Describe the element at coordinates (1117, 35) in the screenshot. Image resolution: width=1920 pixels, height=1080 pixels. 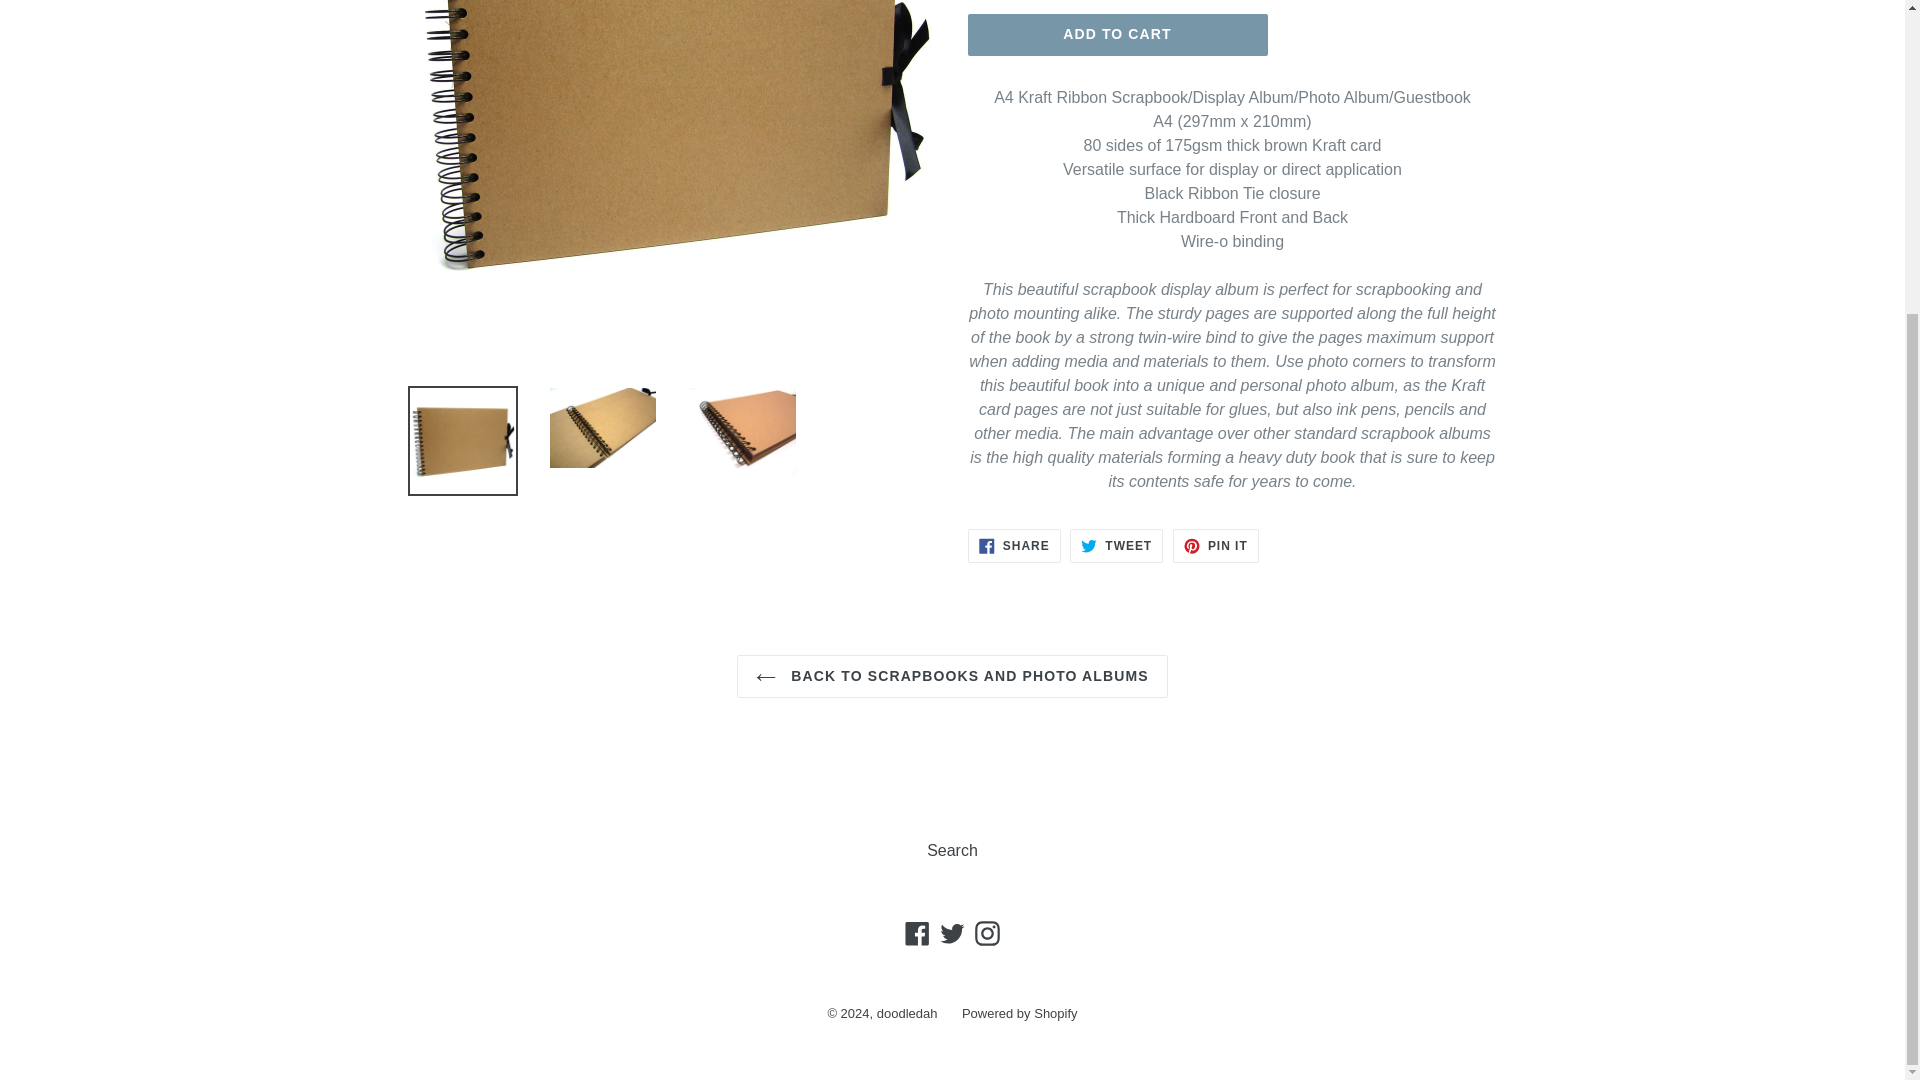
I see `BACK TO SCRAPBOOKS AND PHOTO ALBUMS` at that location.